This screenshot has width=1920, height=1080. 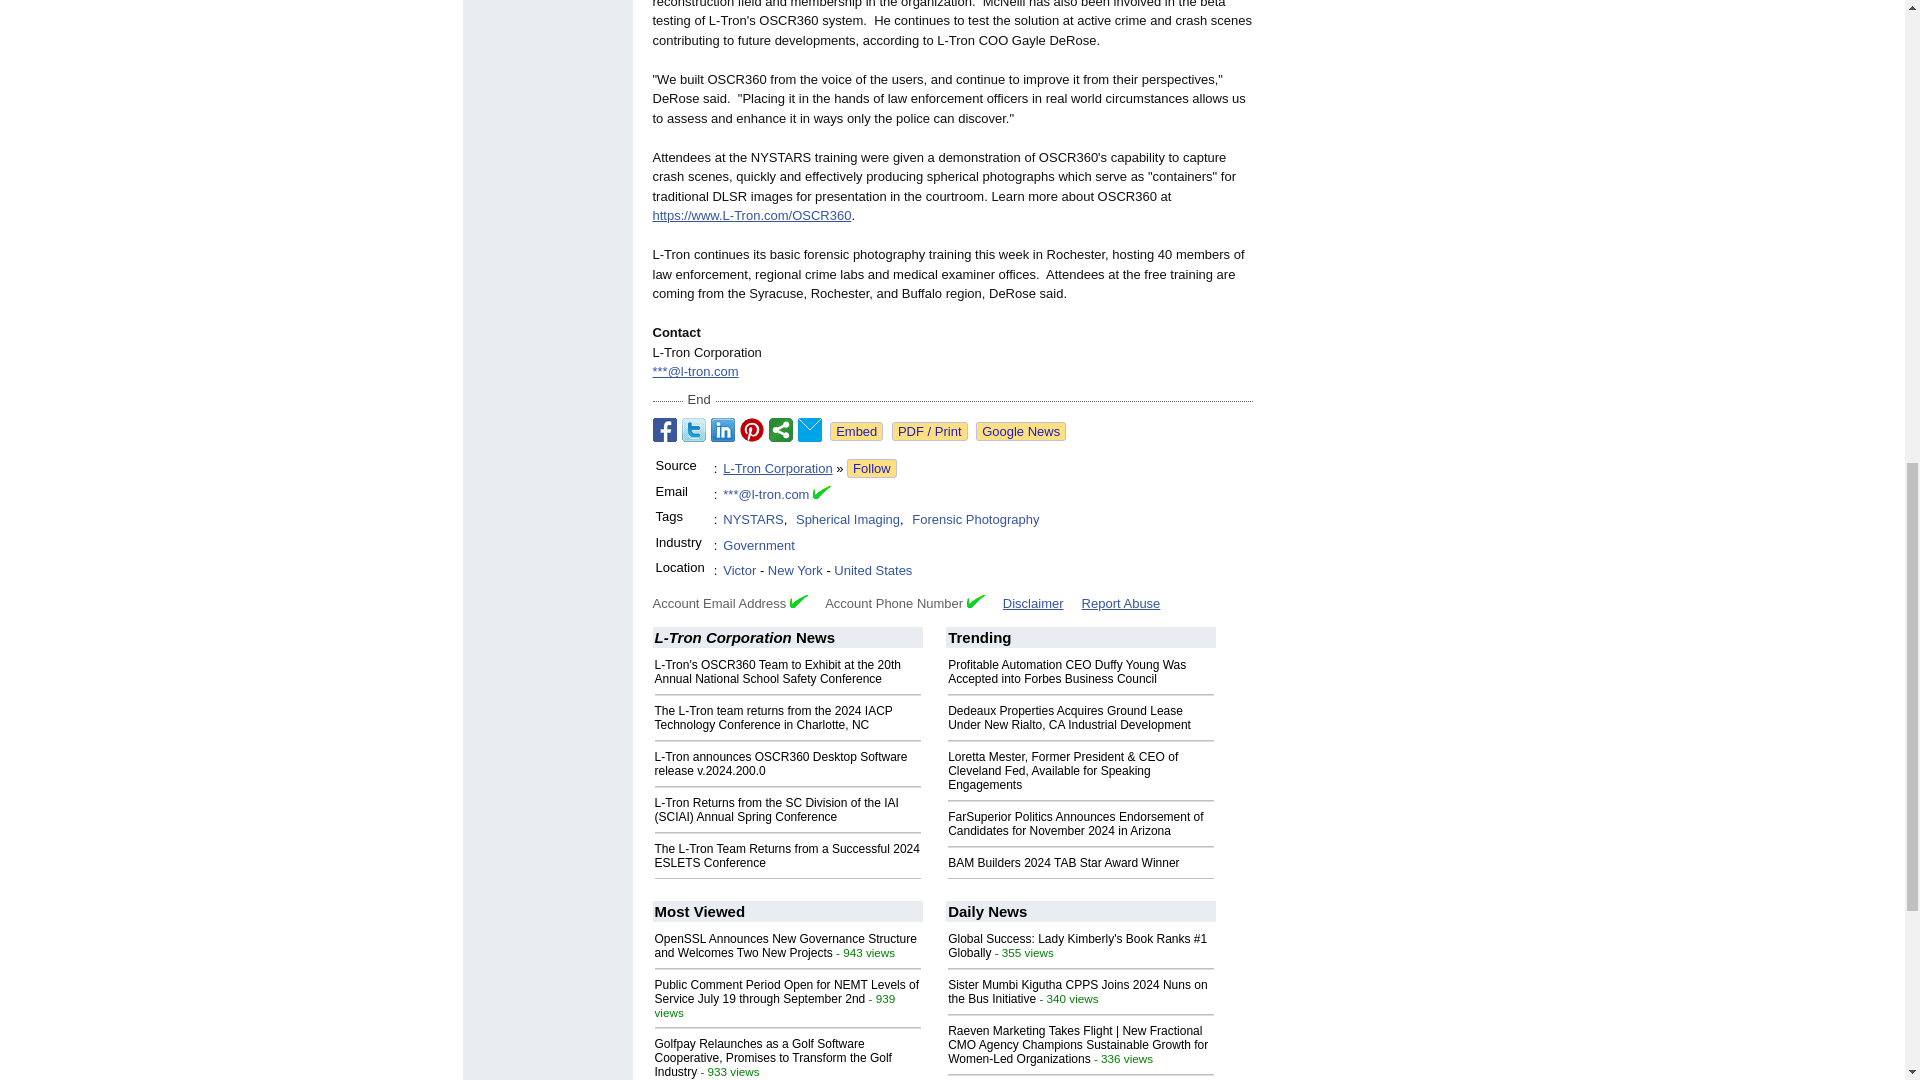 I want to click on Share on Pinterest, so click(x=752, y=429).